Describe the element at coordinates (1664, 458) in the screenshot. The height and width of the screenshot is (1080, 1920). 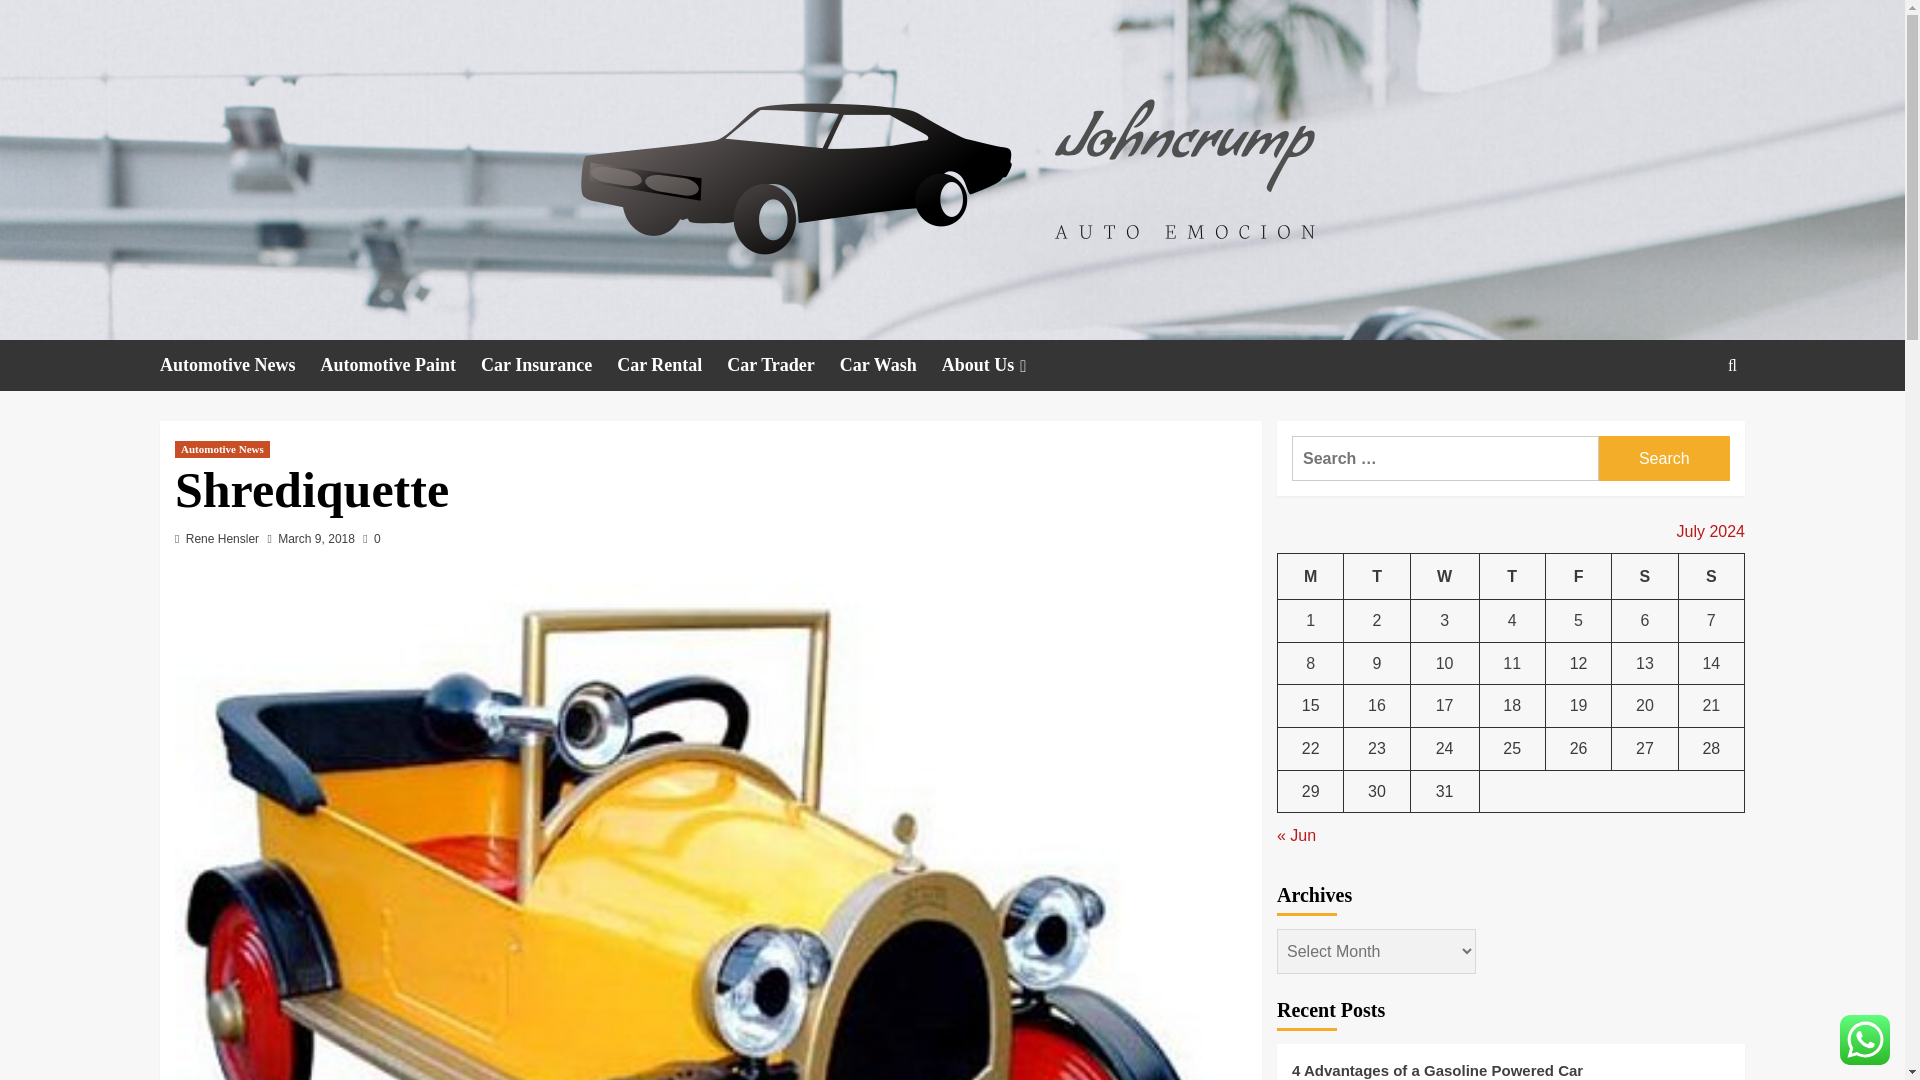
I see `Search` at that location.